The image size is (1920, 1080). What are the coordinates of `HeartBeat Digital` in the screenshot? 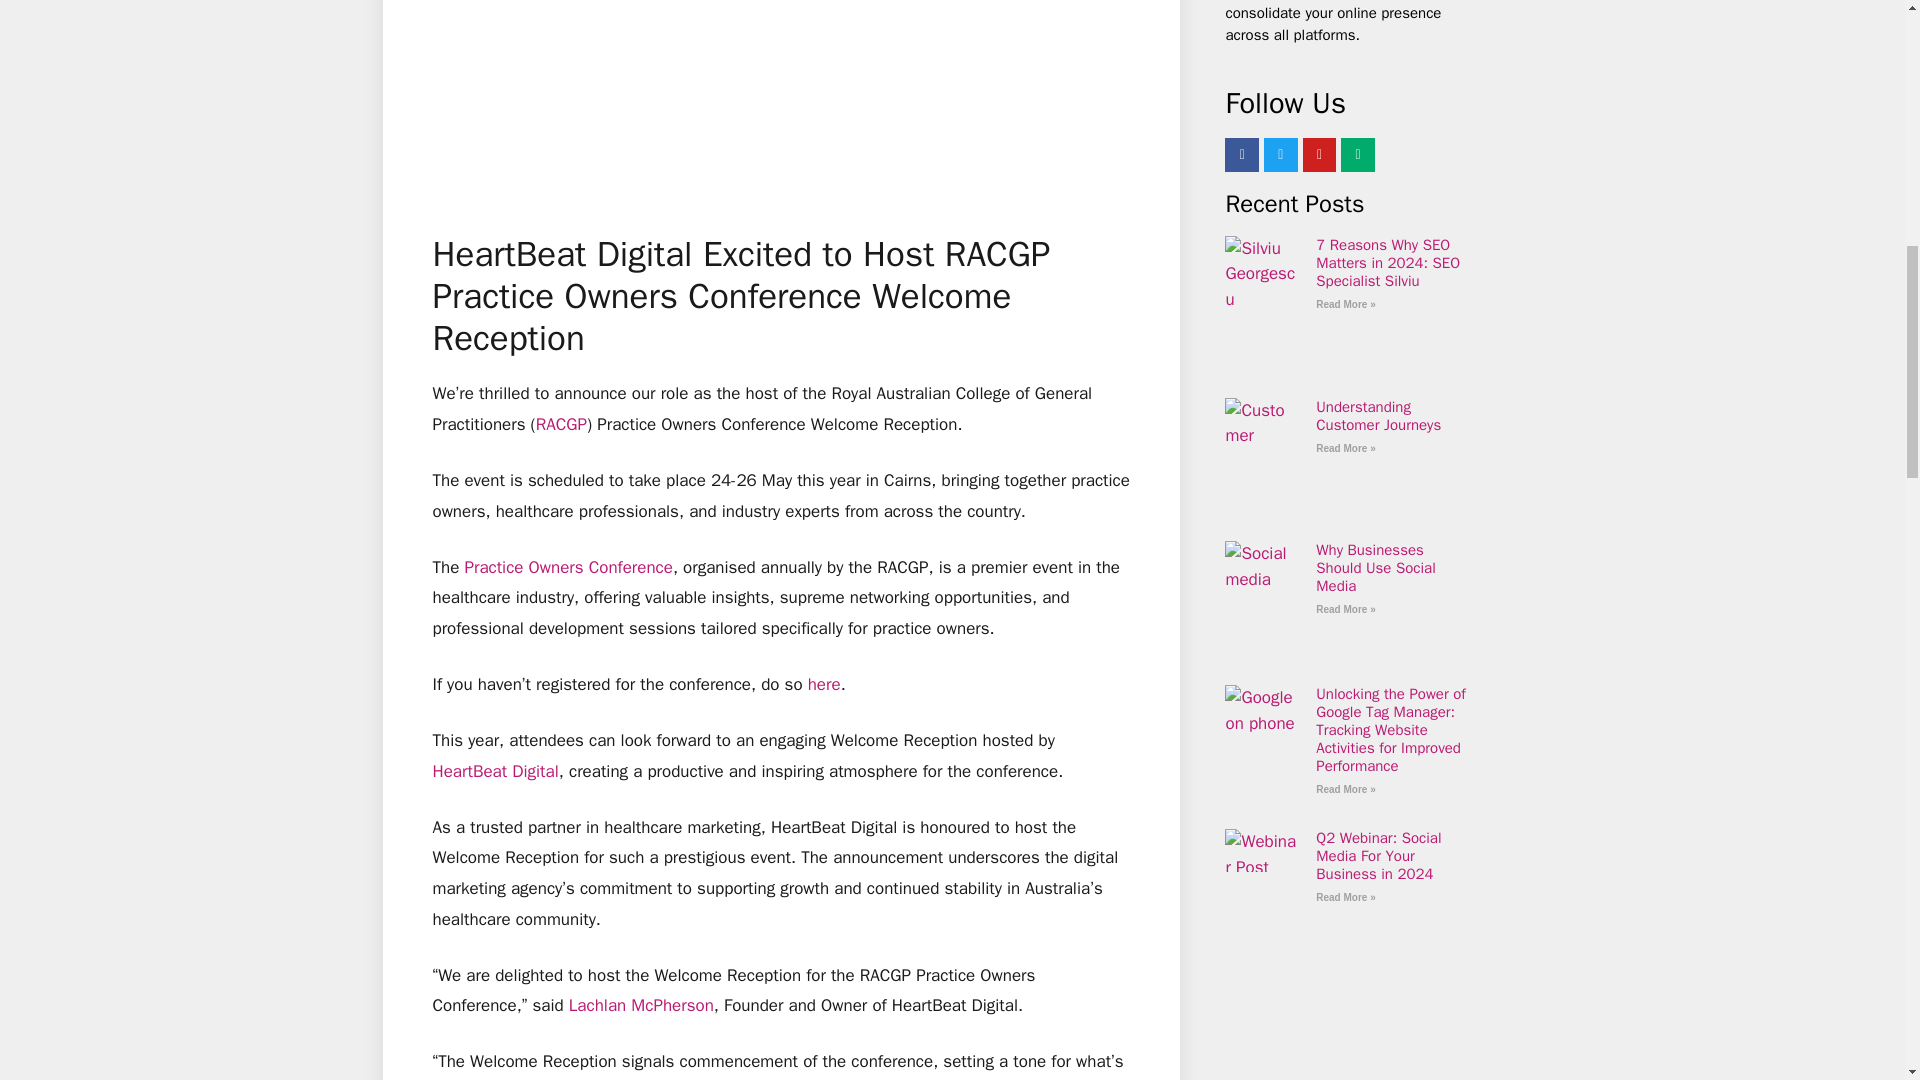 It's located at (495, 771).